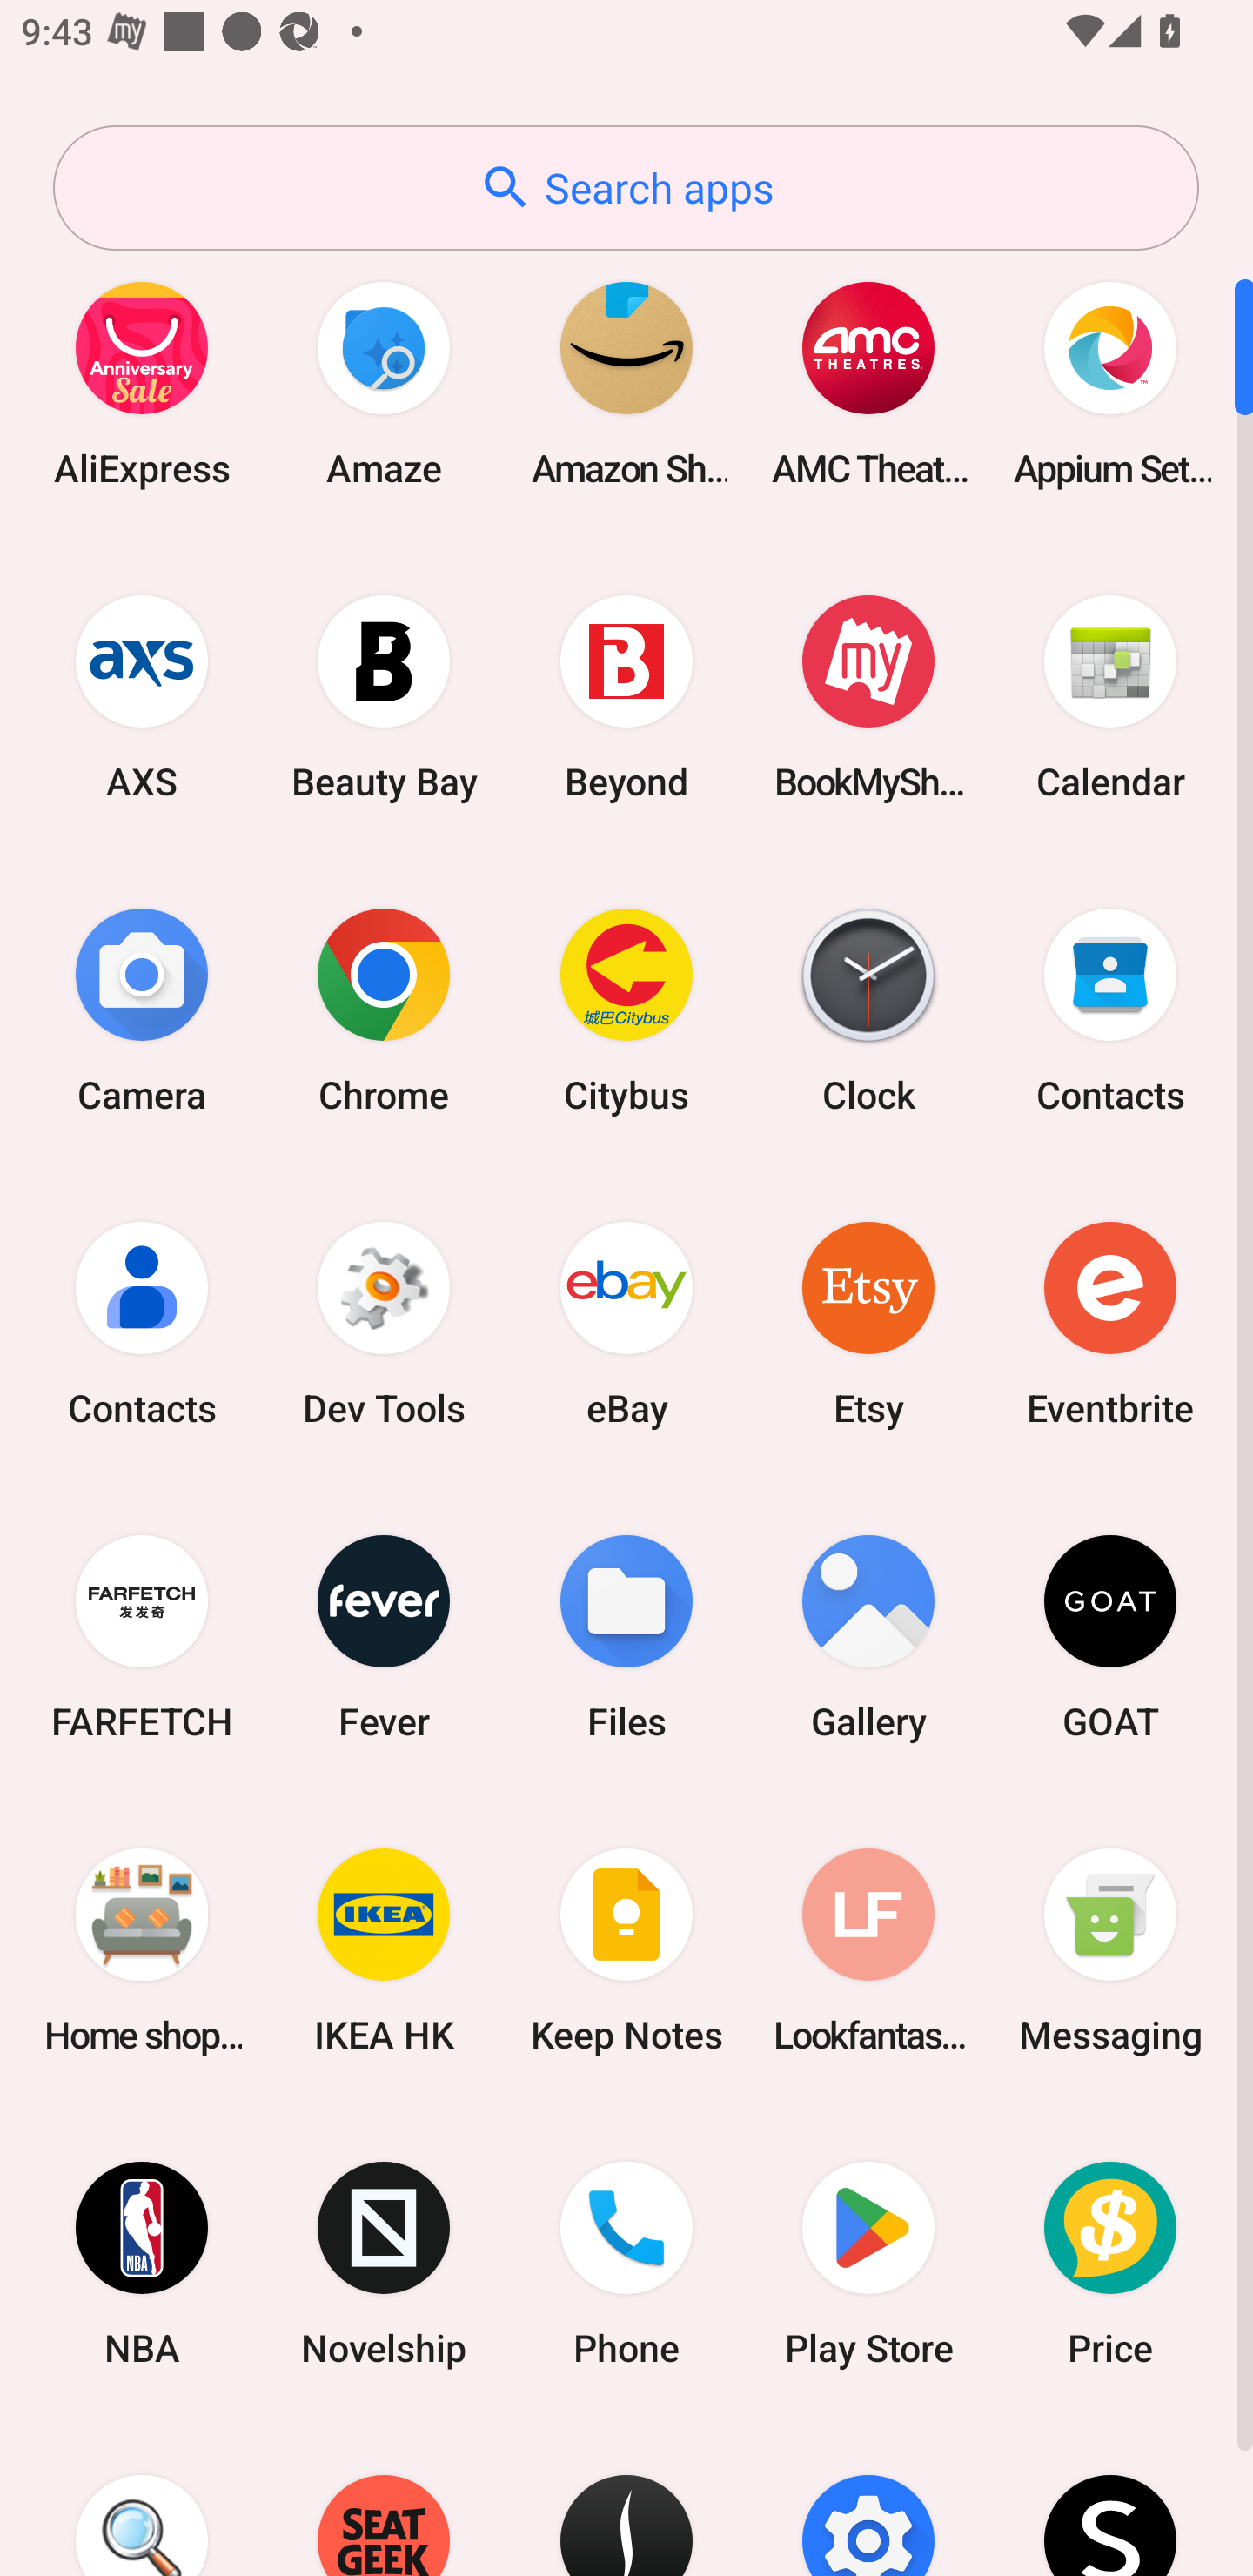 This screenshot has height=2576, width=1253. What do you see at coordinates (868, 696) in the screenshot?
I see `BookMyShow` at bounding box center [868, 696].